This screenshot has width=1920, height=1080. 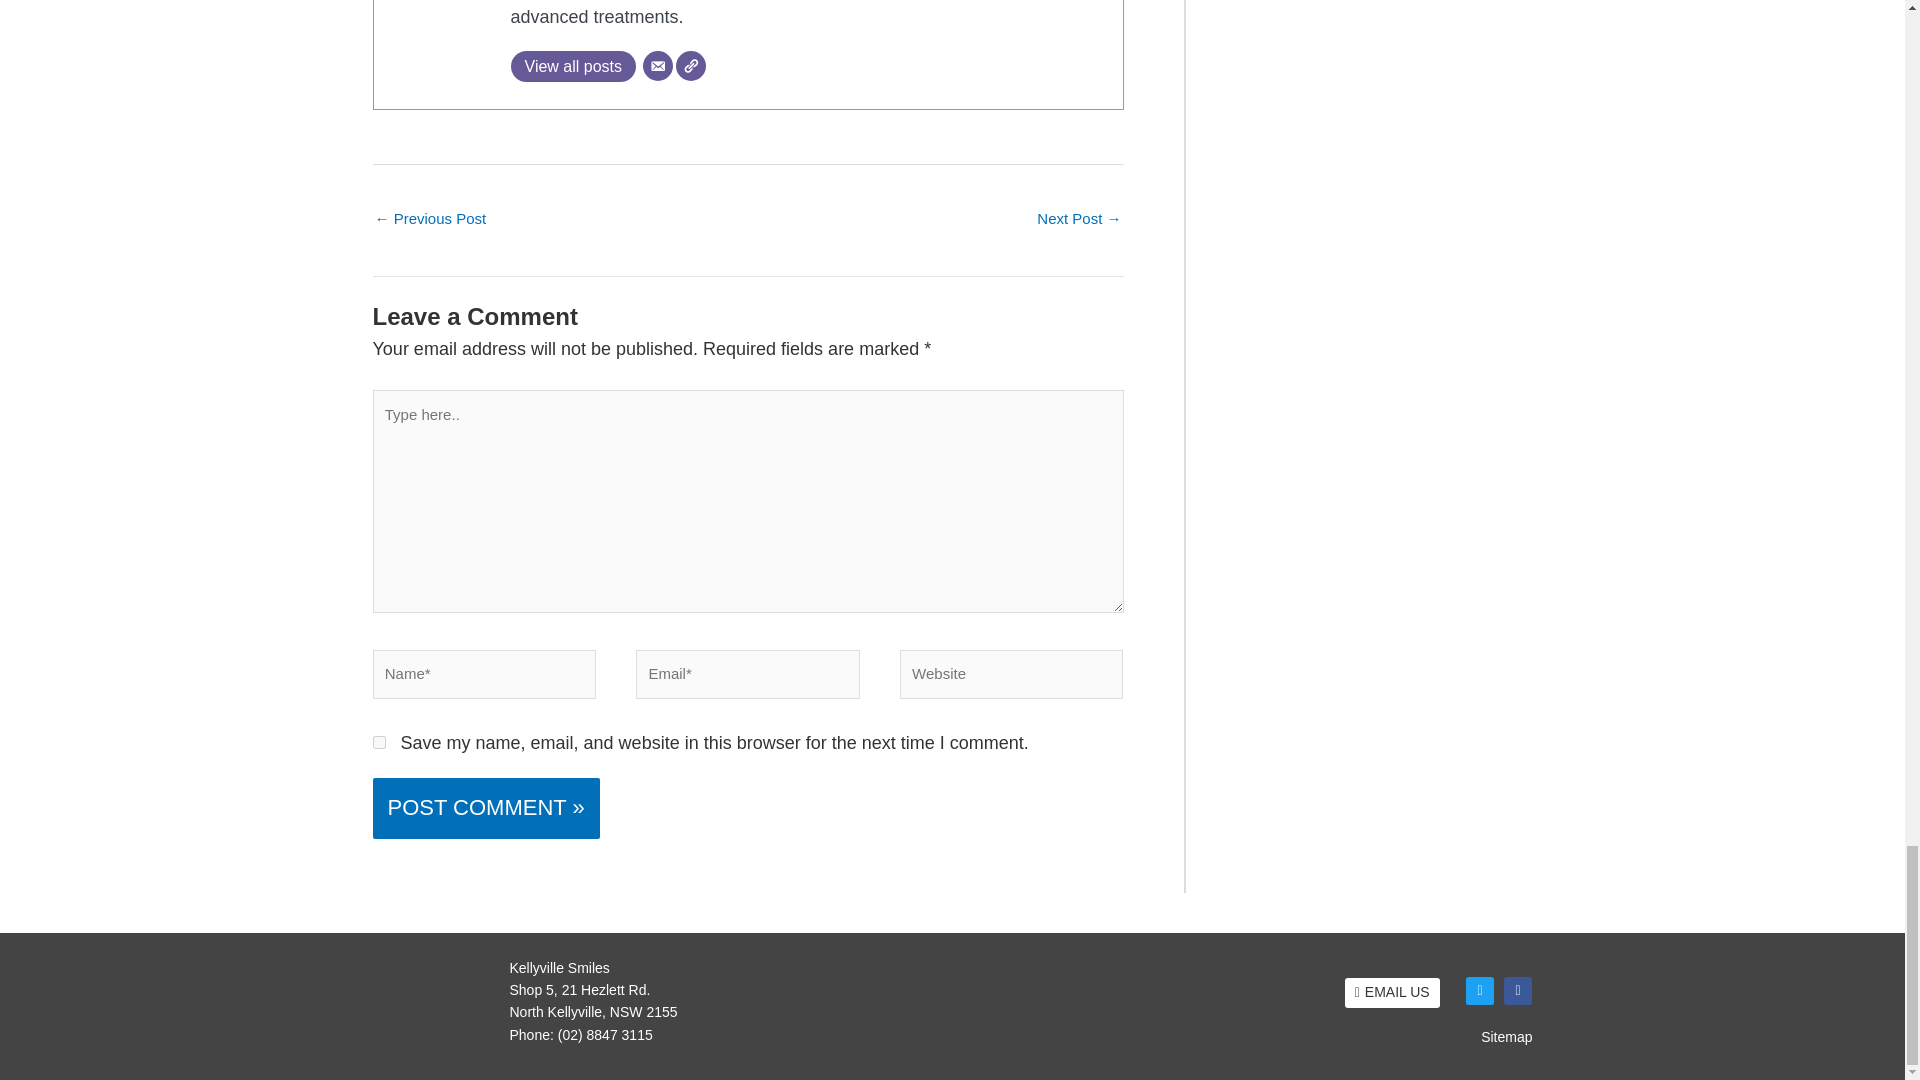 I want to click on View all posts, so click(x=572, y=66).